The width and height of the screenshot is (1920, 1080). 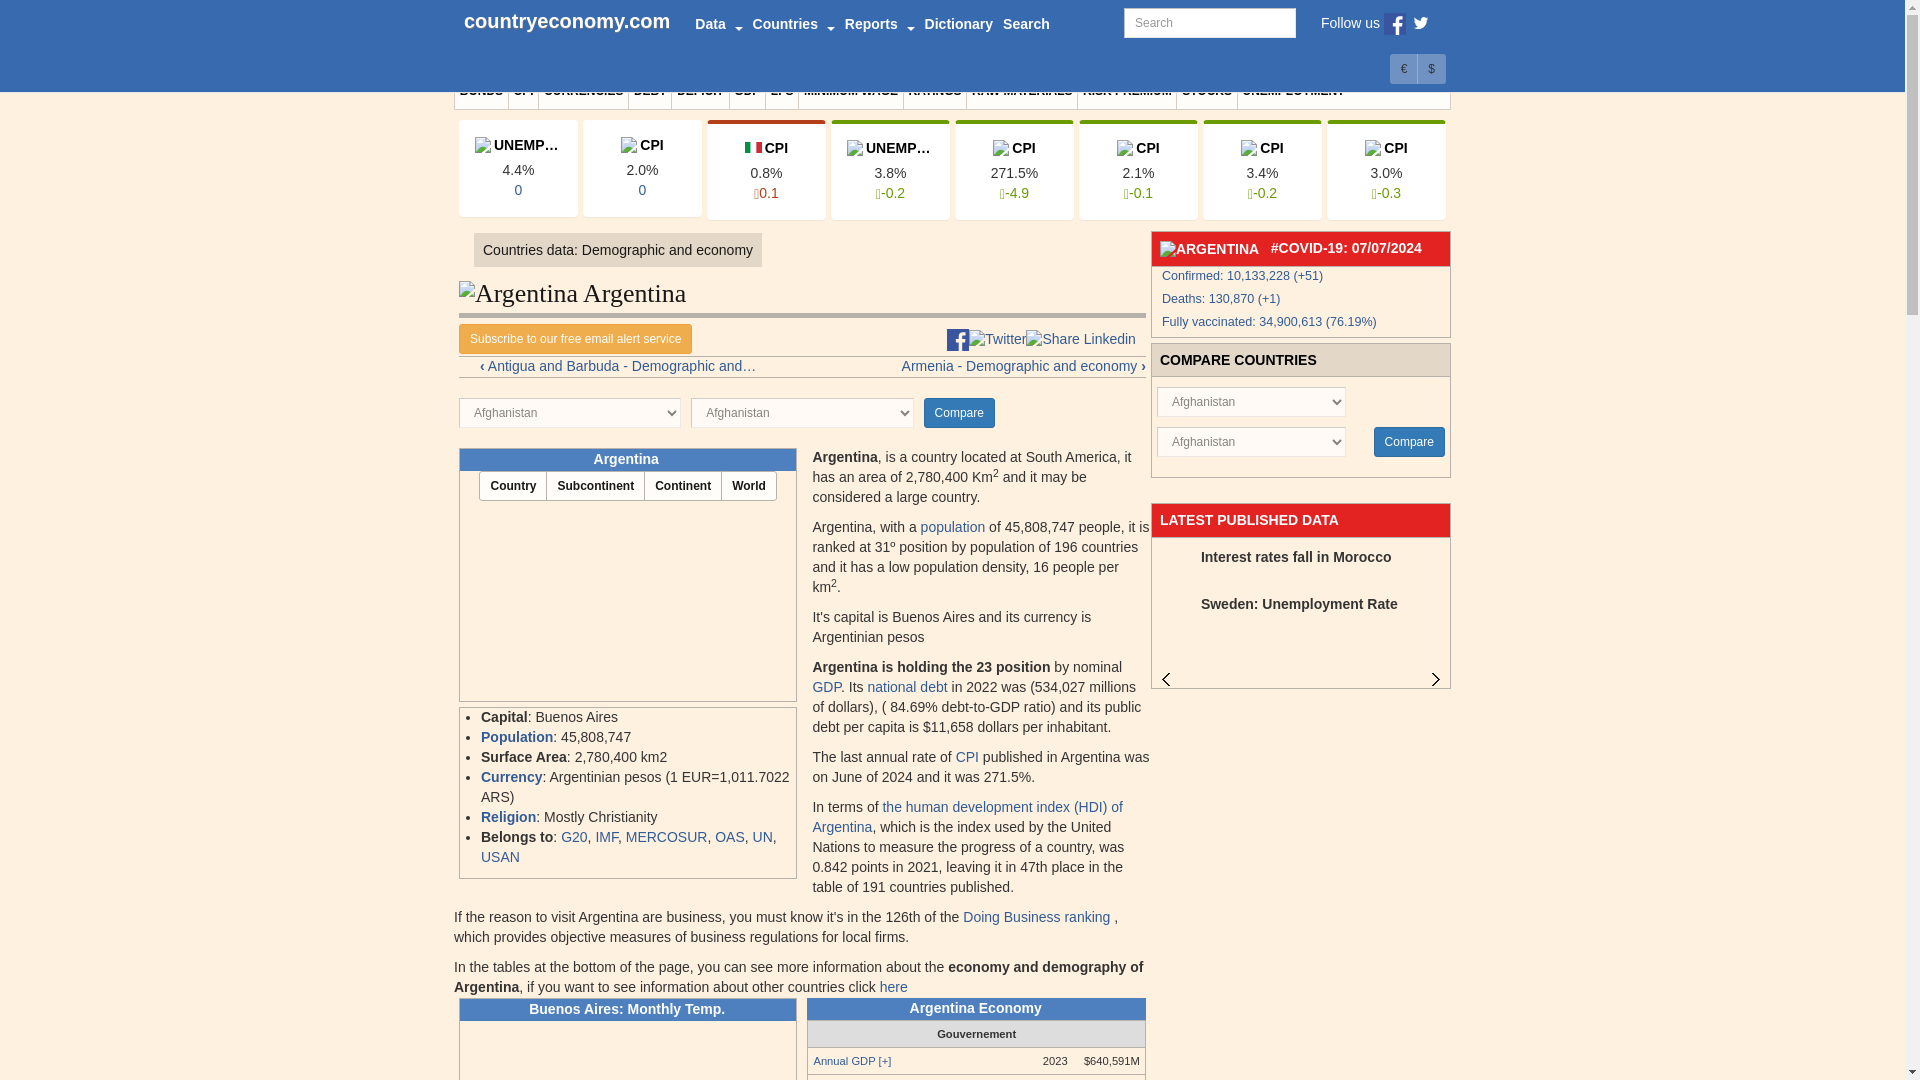 I want to click on United Kingdom - Unemployment Rate, so click(x=518, y=168).